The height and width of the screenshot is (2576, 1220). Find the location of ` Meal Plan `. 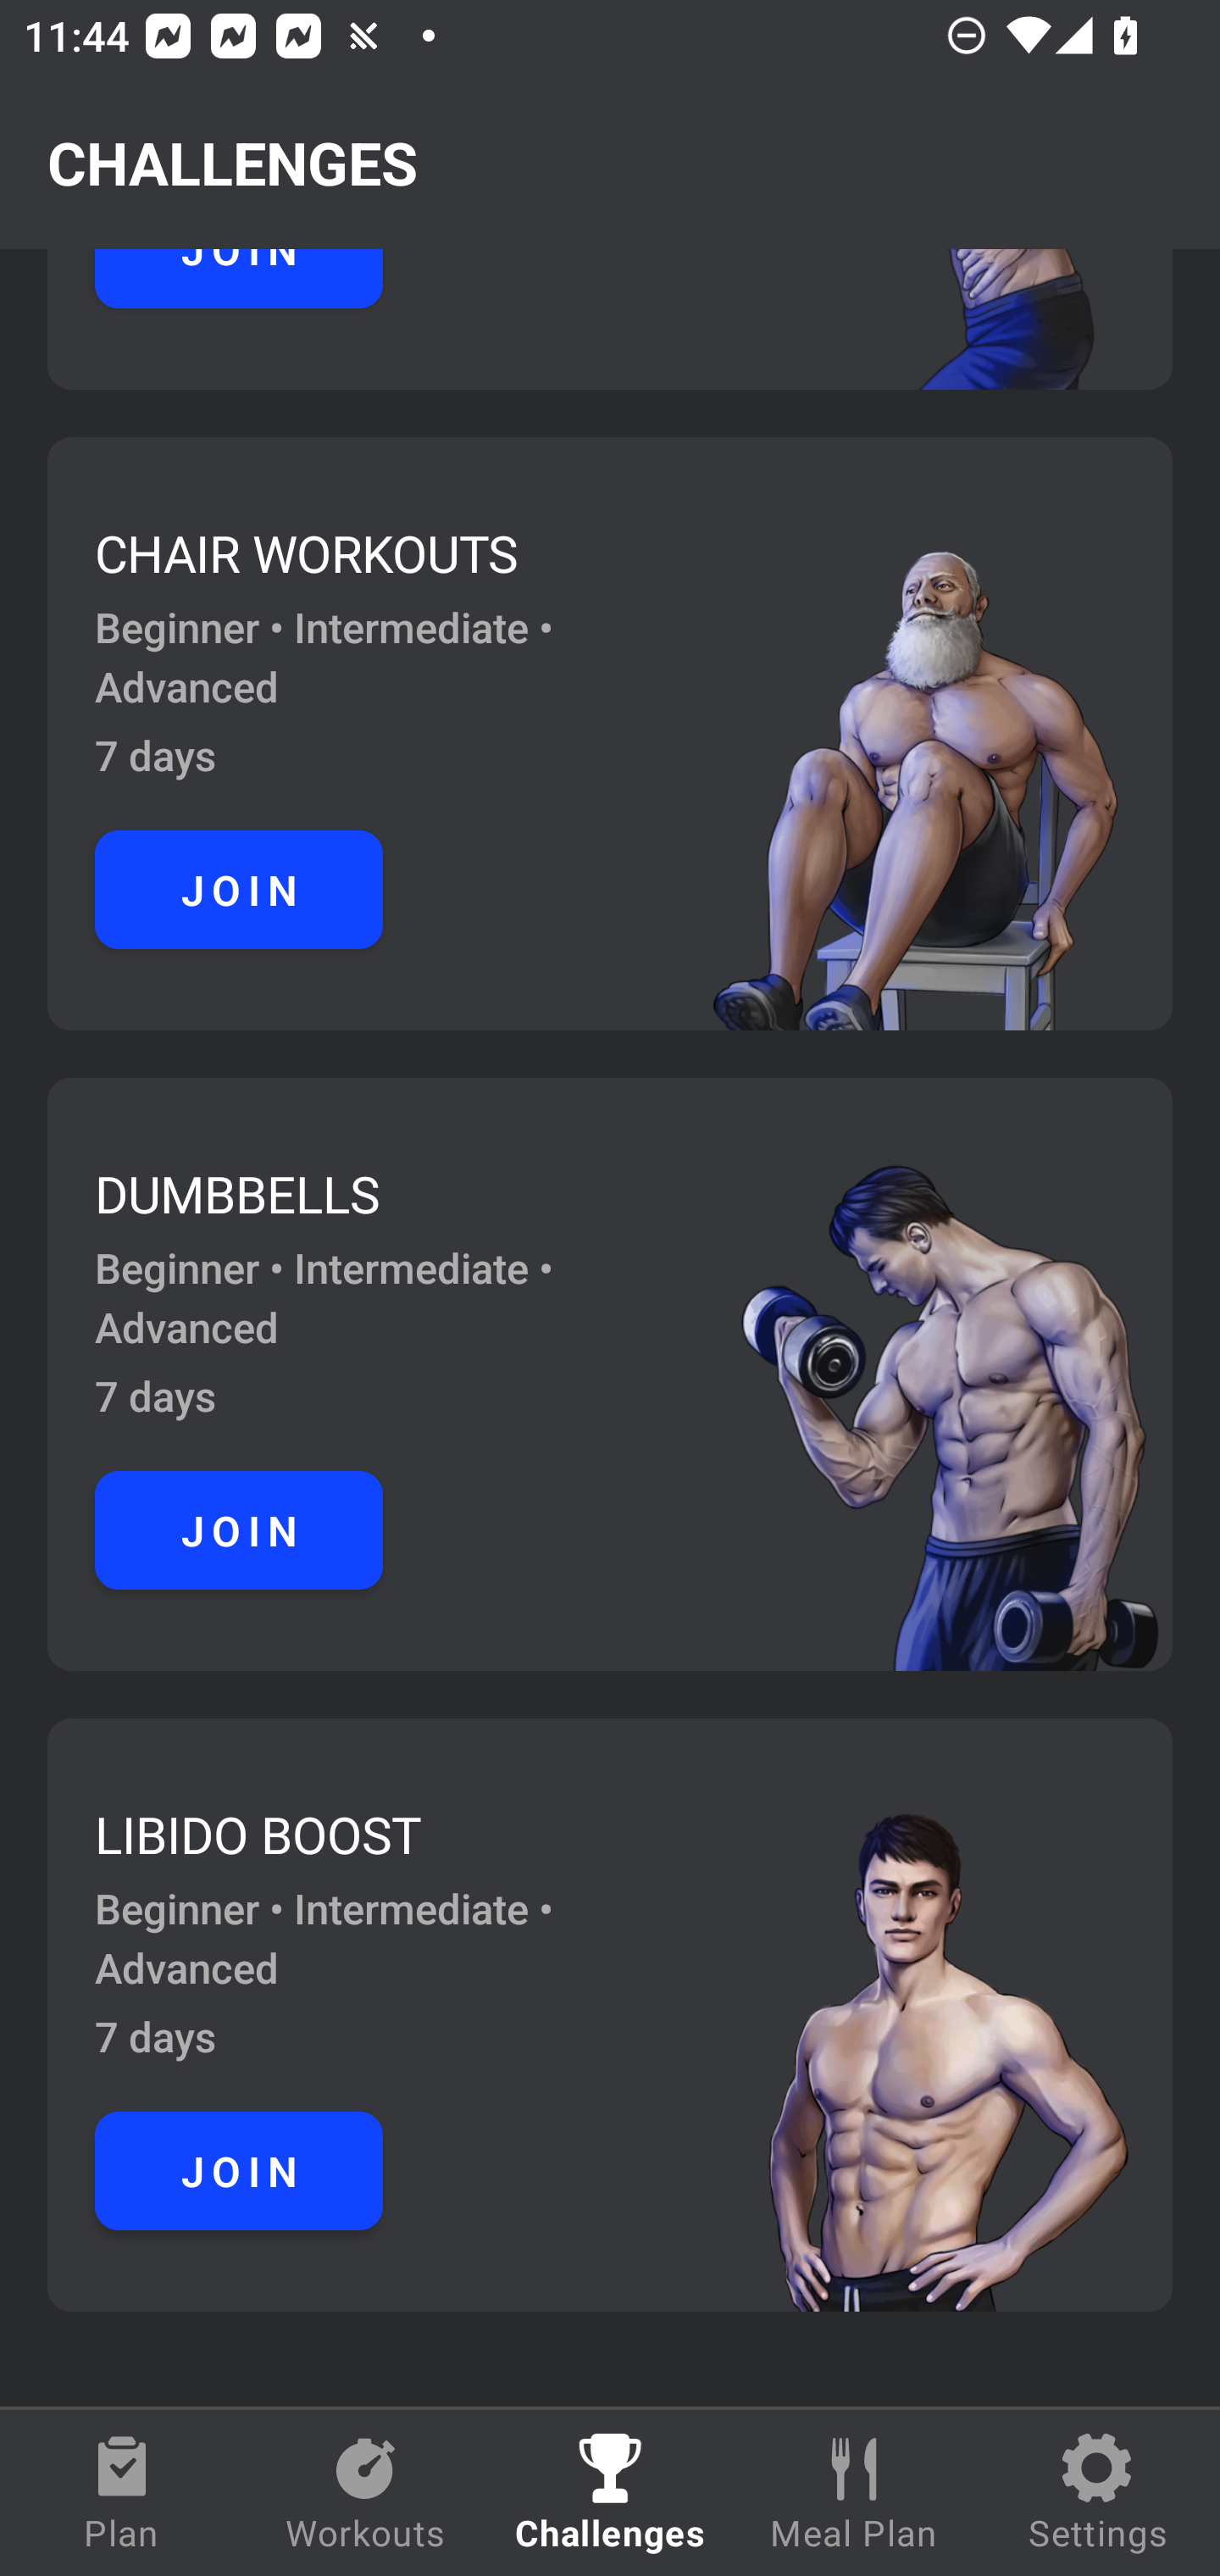

 Meal Plan  is located at coordinates (854, 2493).